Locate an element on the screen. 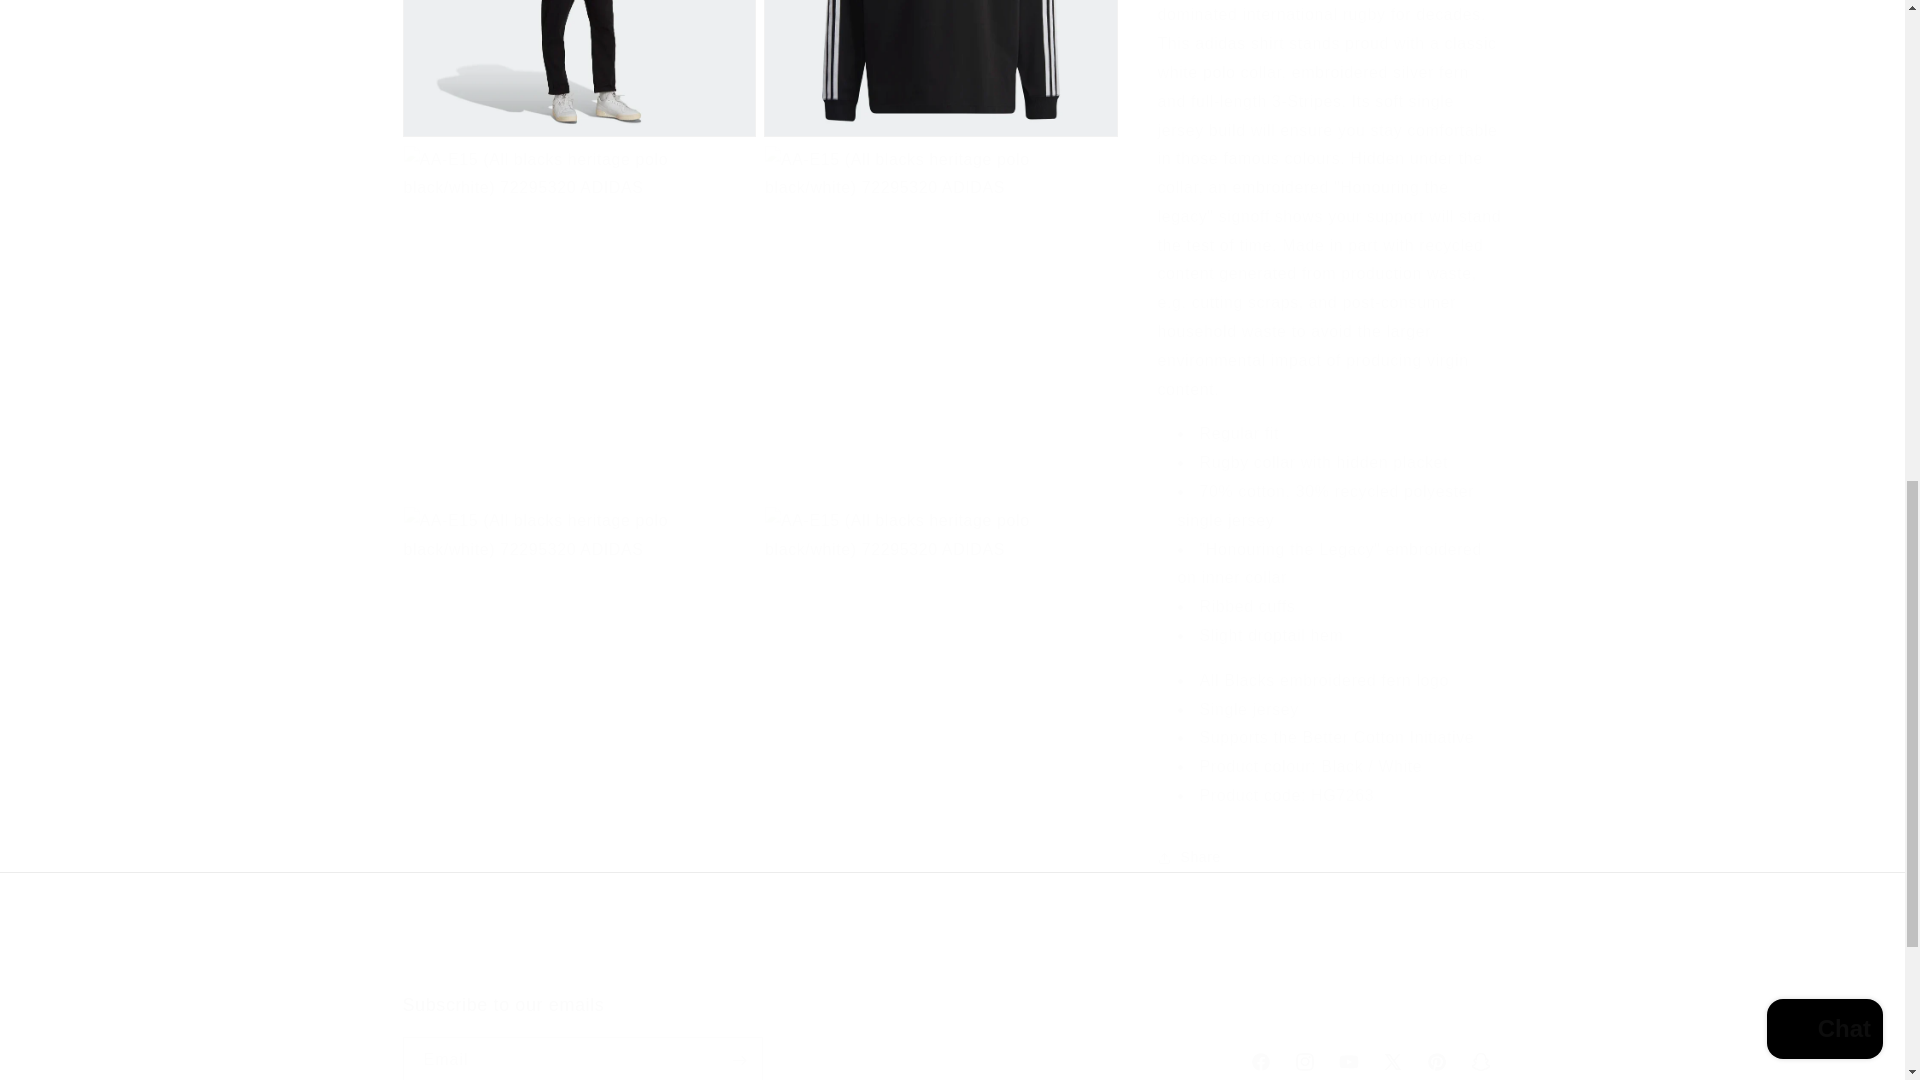 The width and height of the screenshot is (1920, 1080). Open media 4 in modal is located at coordinates (578, 301).